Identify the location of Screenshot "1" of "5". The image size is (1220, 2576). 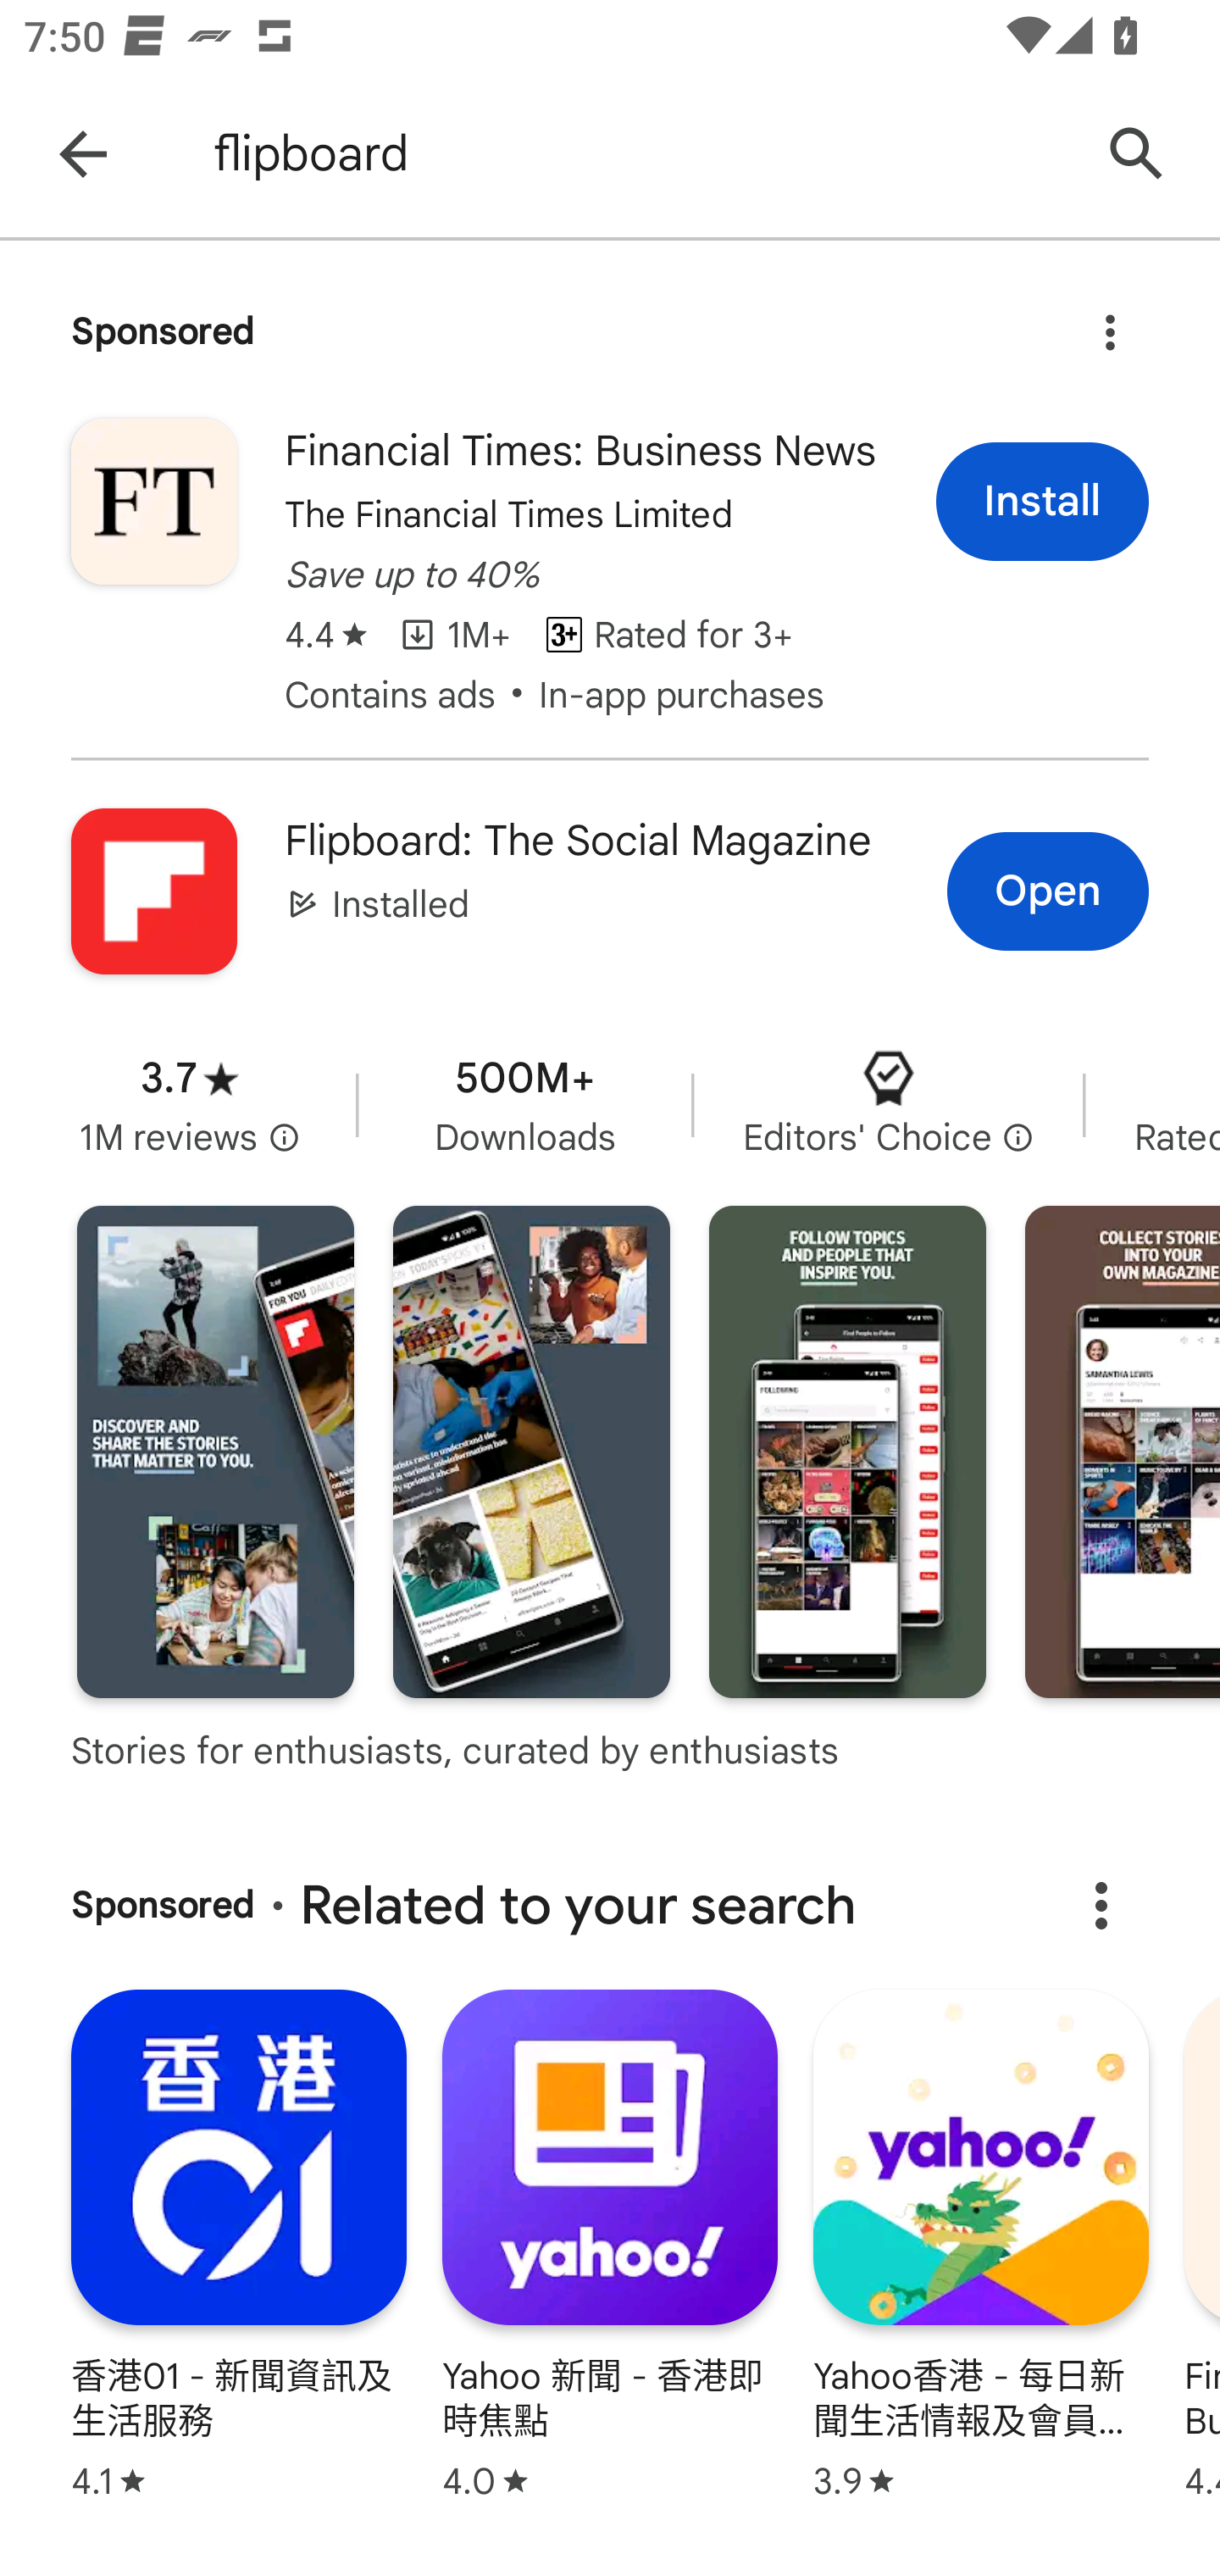
(215, 1451).